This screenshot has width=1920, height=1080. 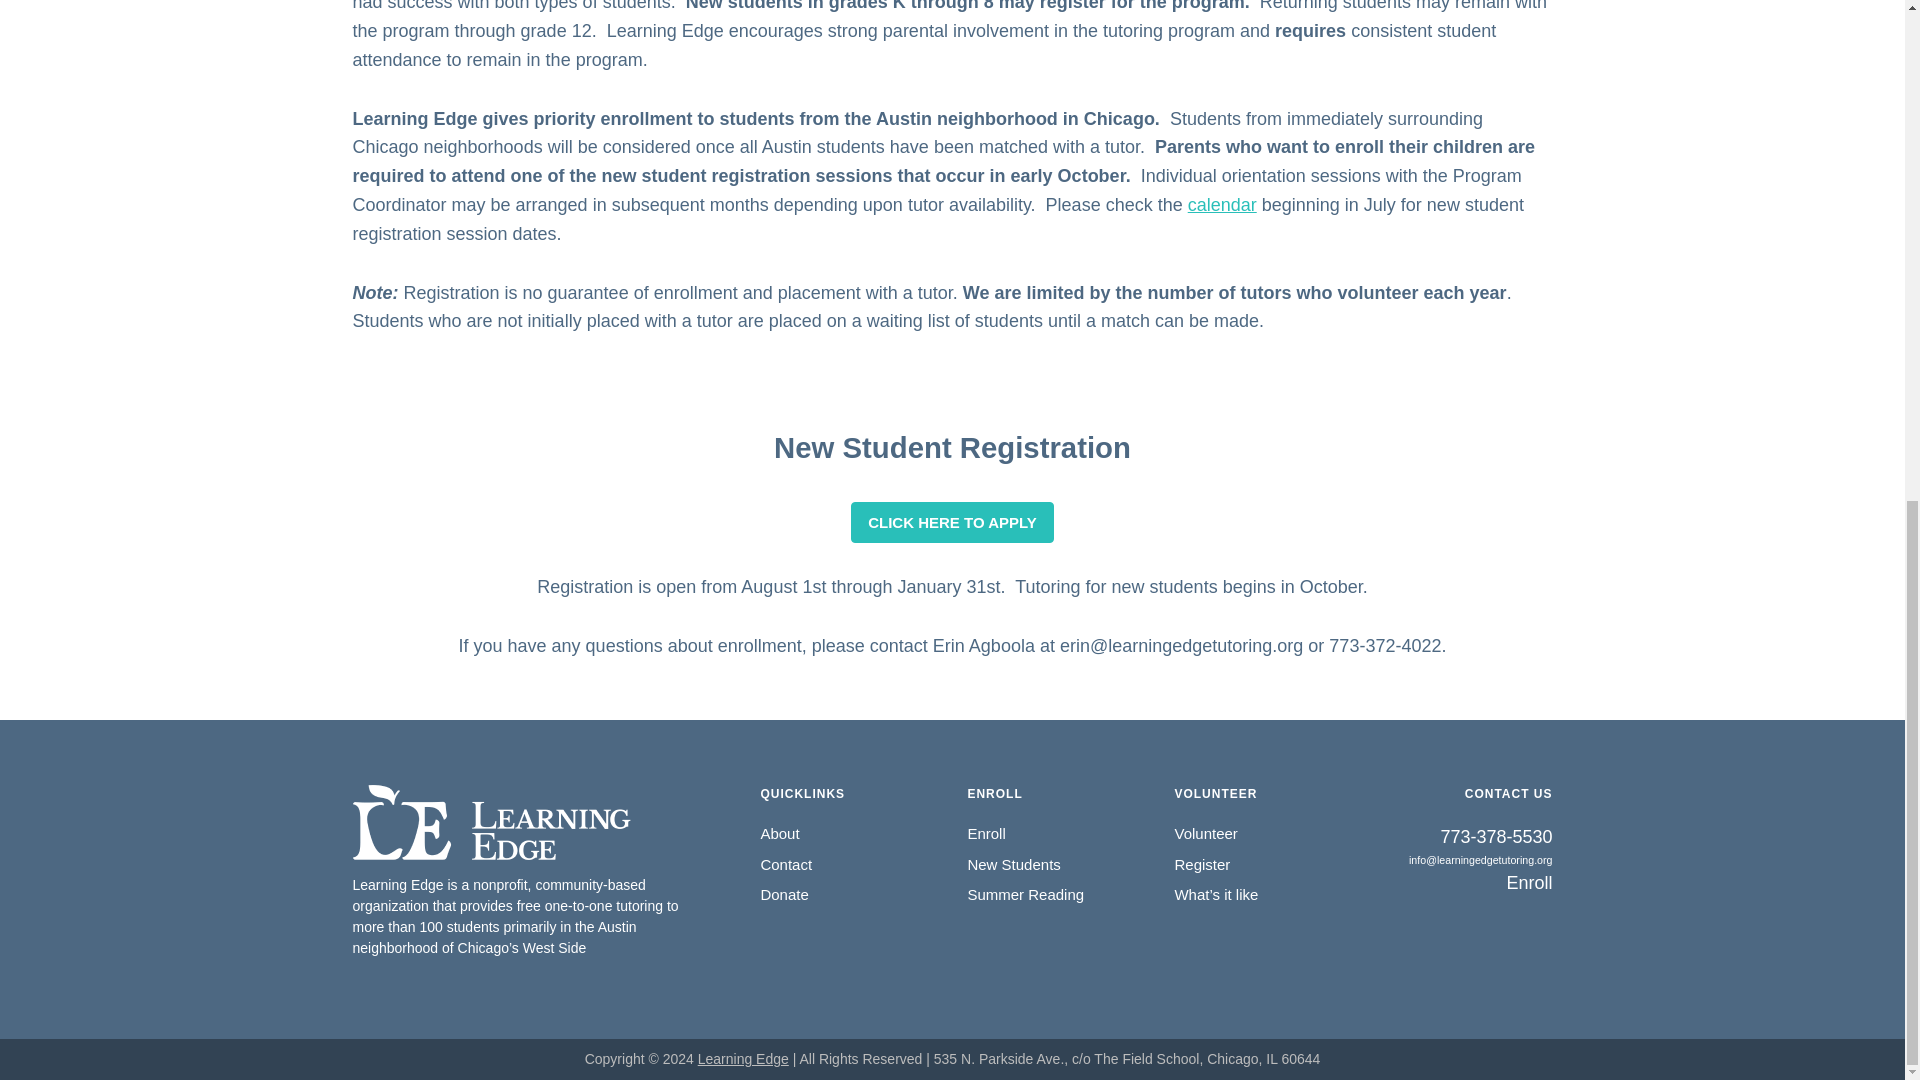 I want to click on Volunteer, so click(x=1204, y=834).